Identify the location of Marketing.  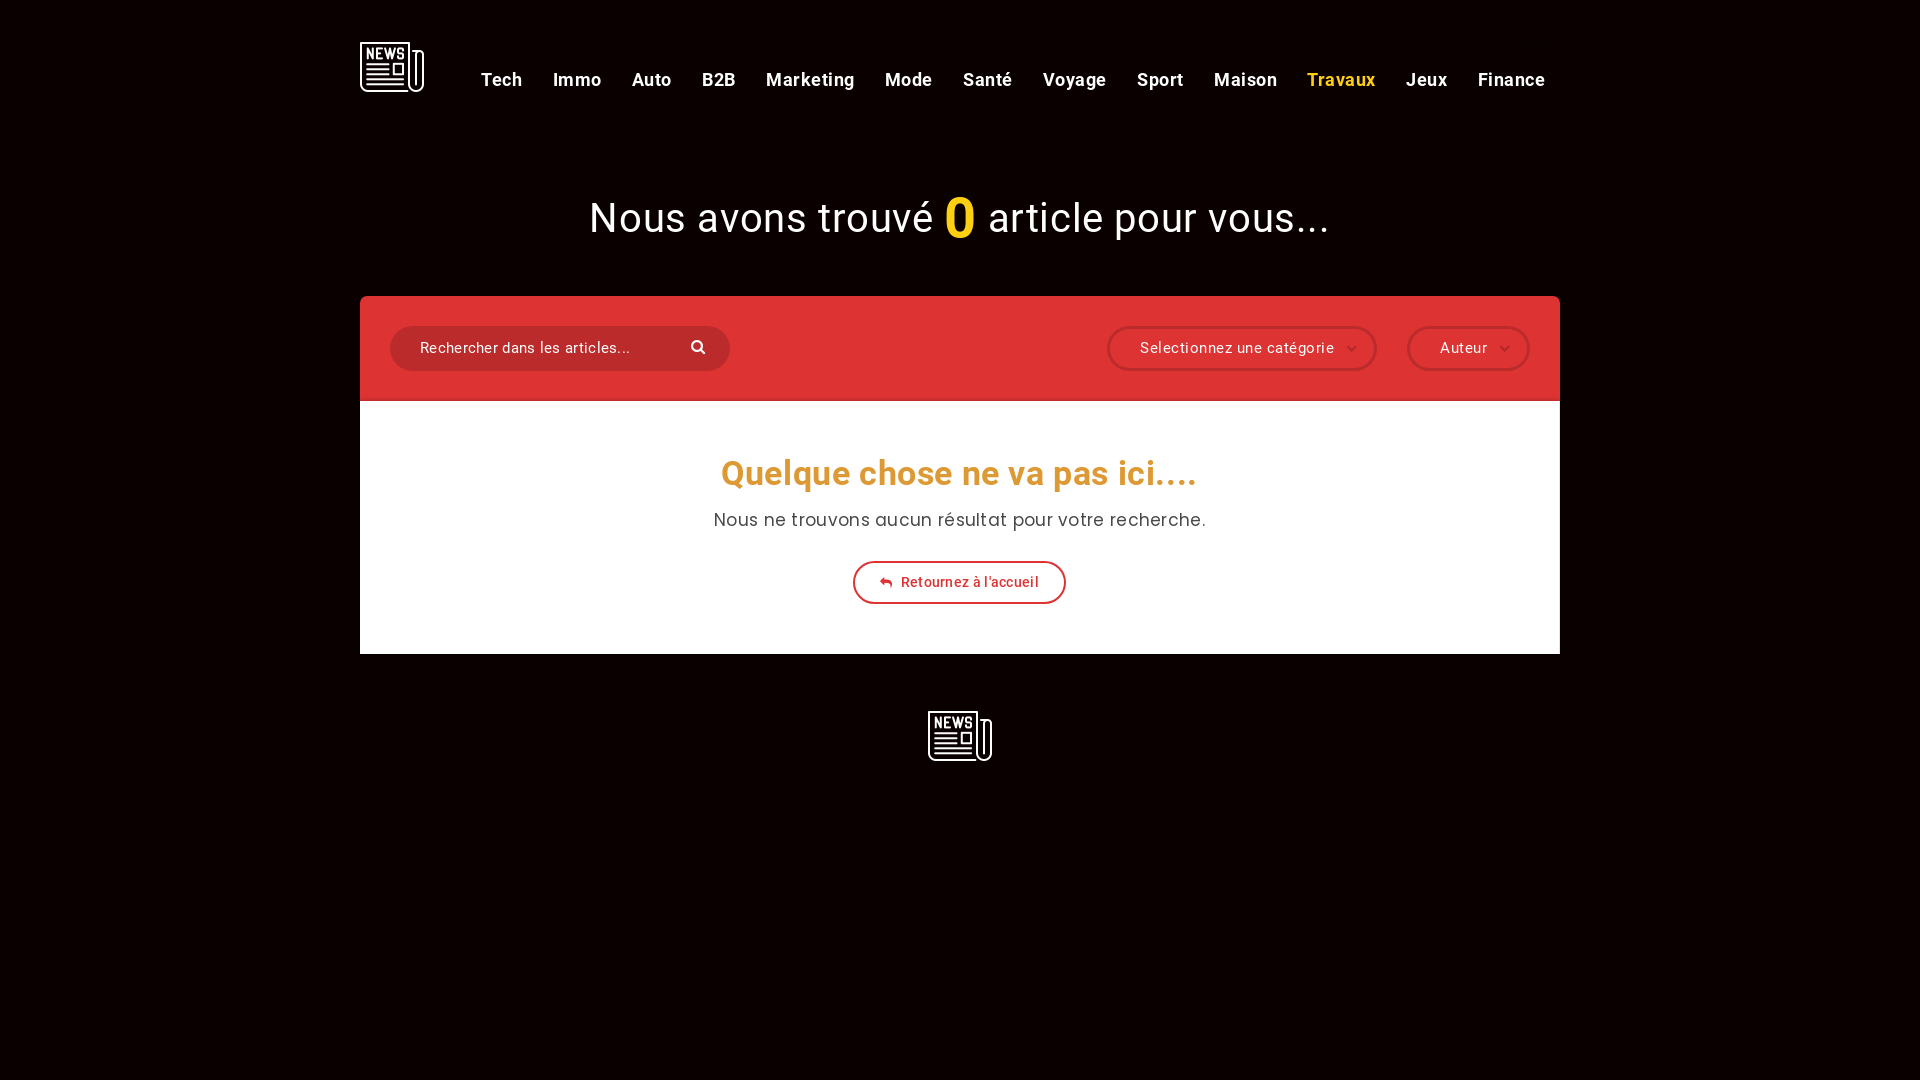
(810, 80).